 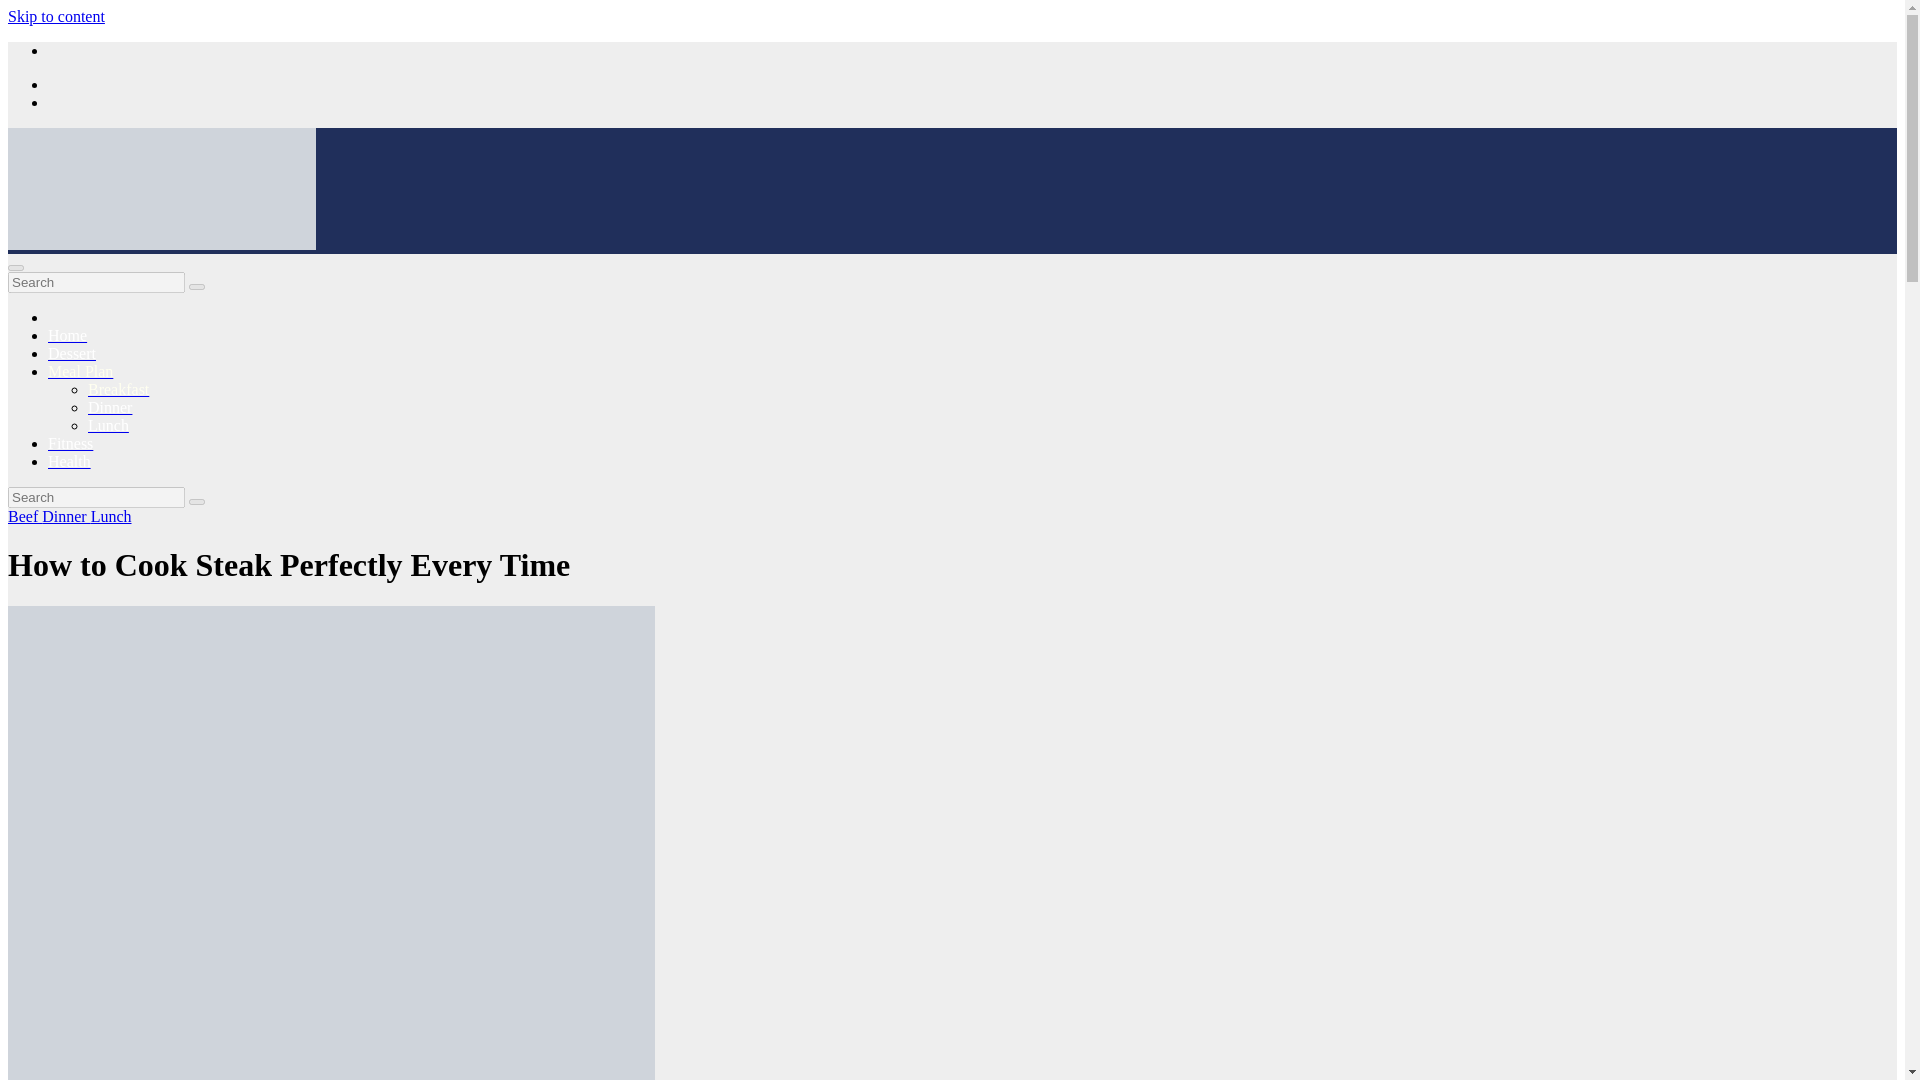 What do you see at coordinates (111, 516) in the screenshot?
I see `Lunch` at bounding box center [111, 516].